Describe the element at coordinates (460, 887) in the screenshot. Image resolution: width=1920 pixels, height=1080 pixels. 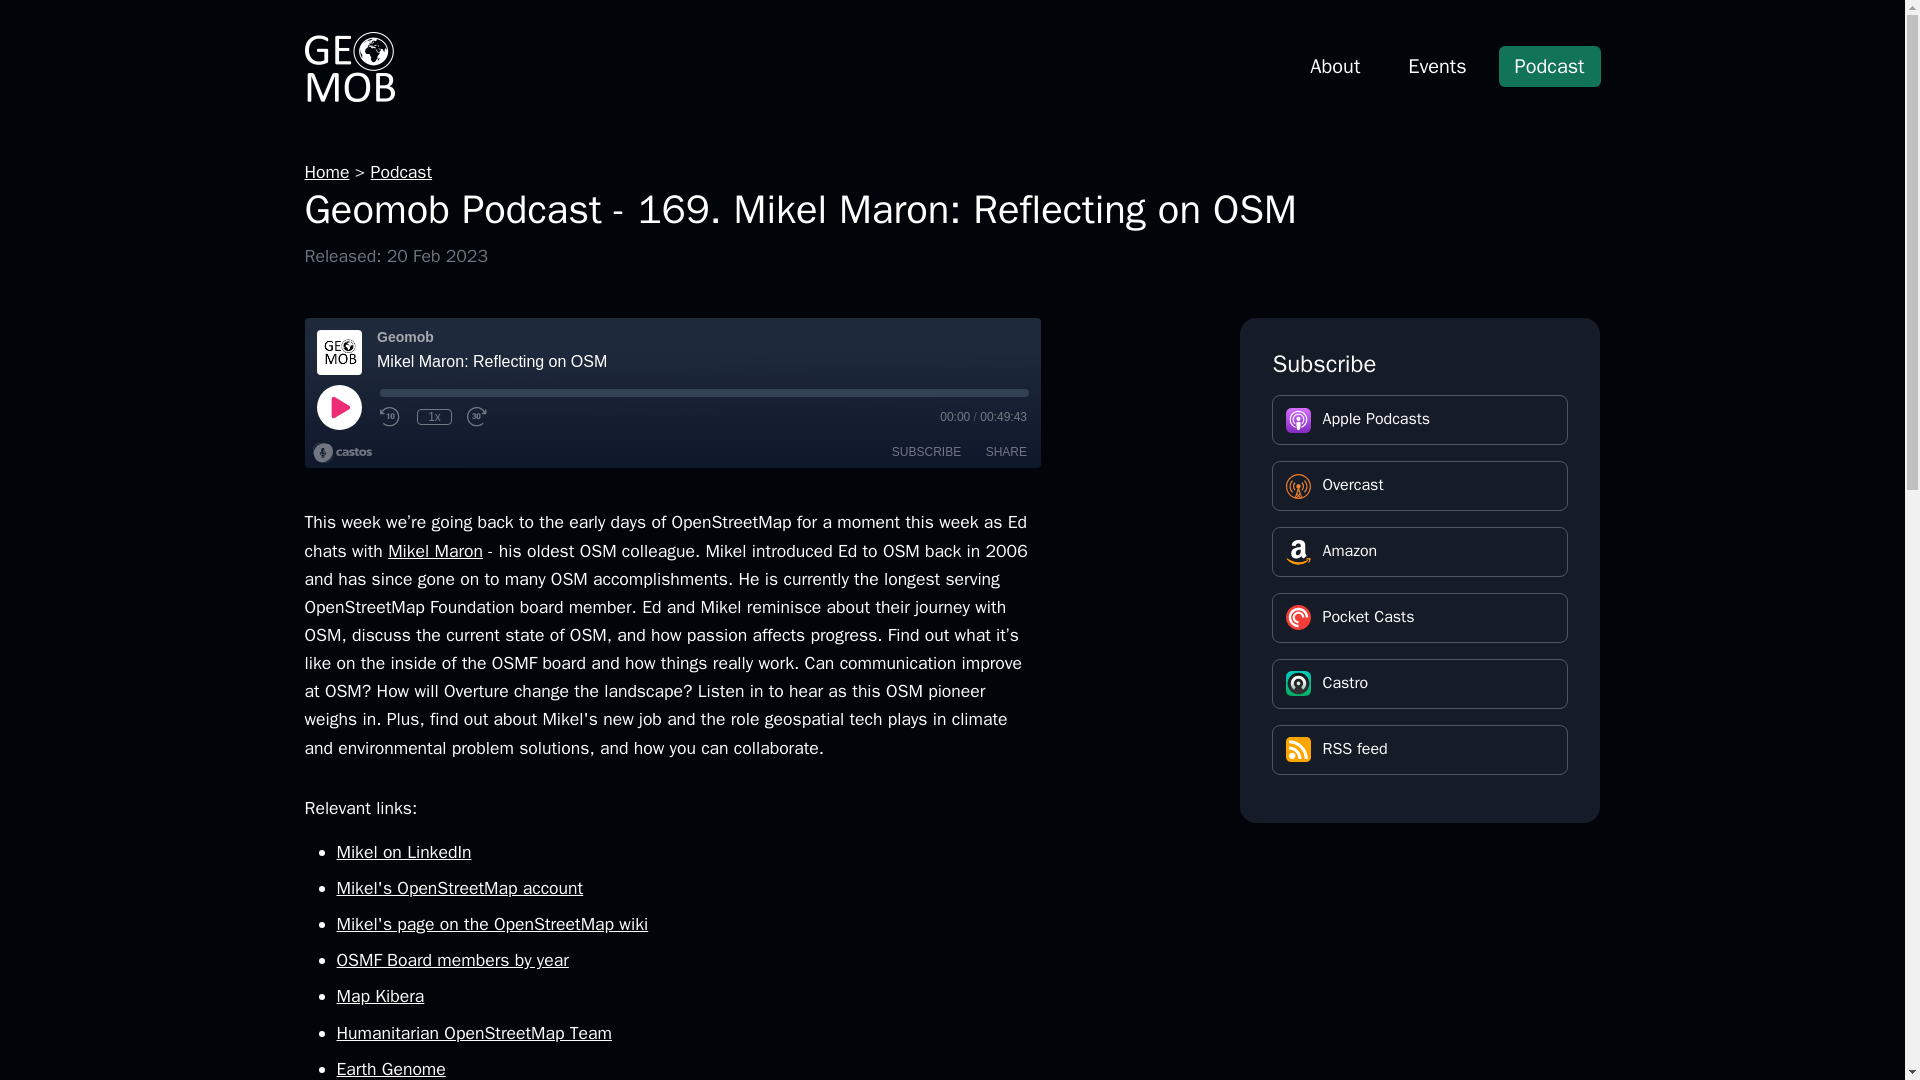
I see `Mikel's OpenStreetMap account` at that location.